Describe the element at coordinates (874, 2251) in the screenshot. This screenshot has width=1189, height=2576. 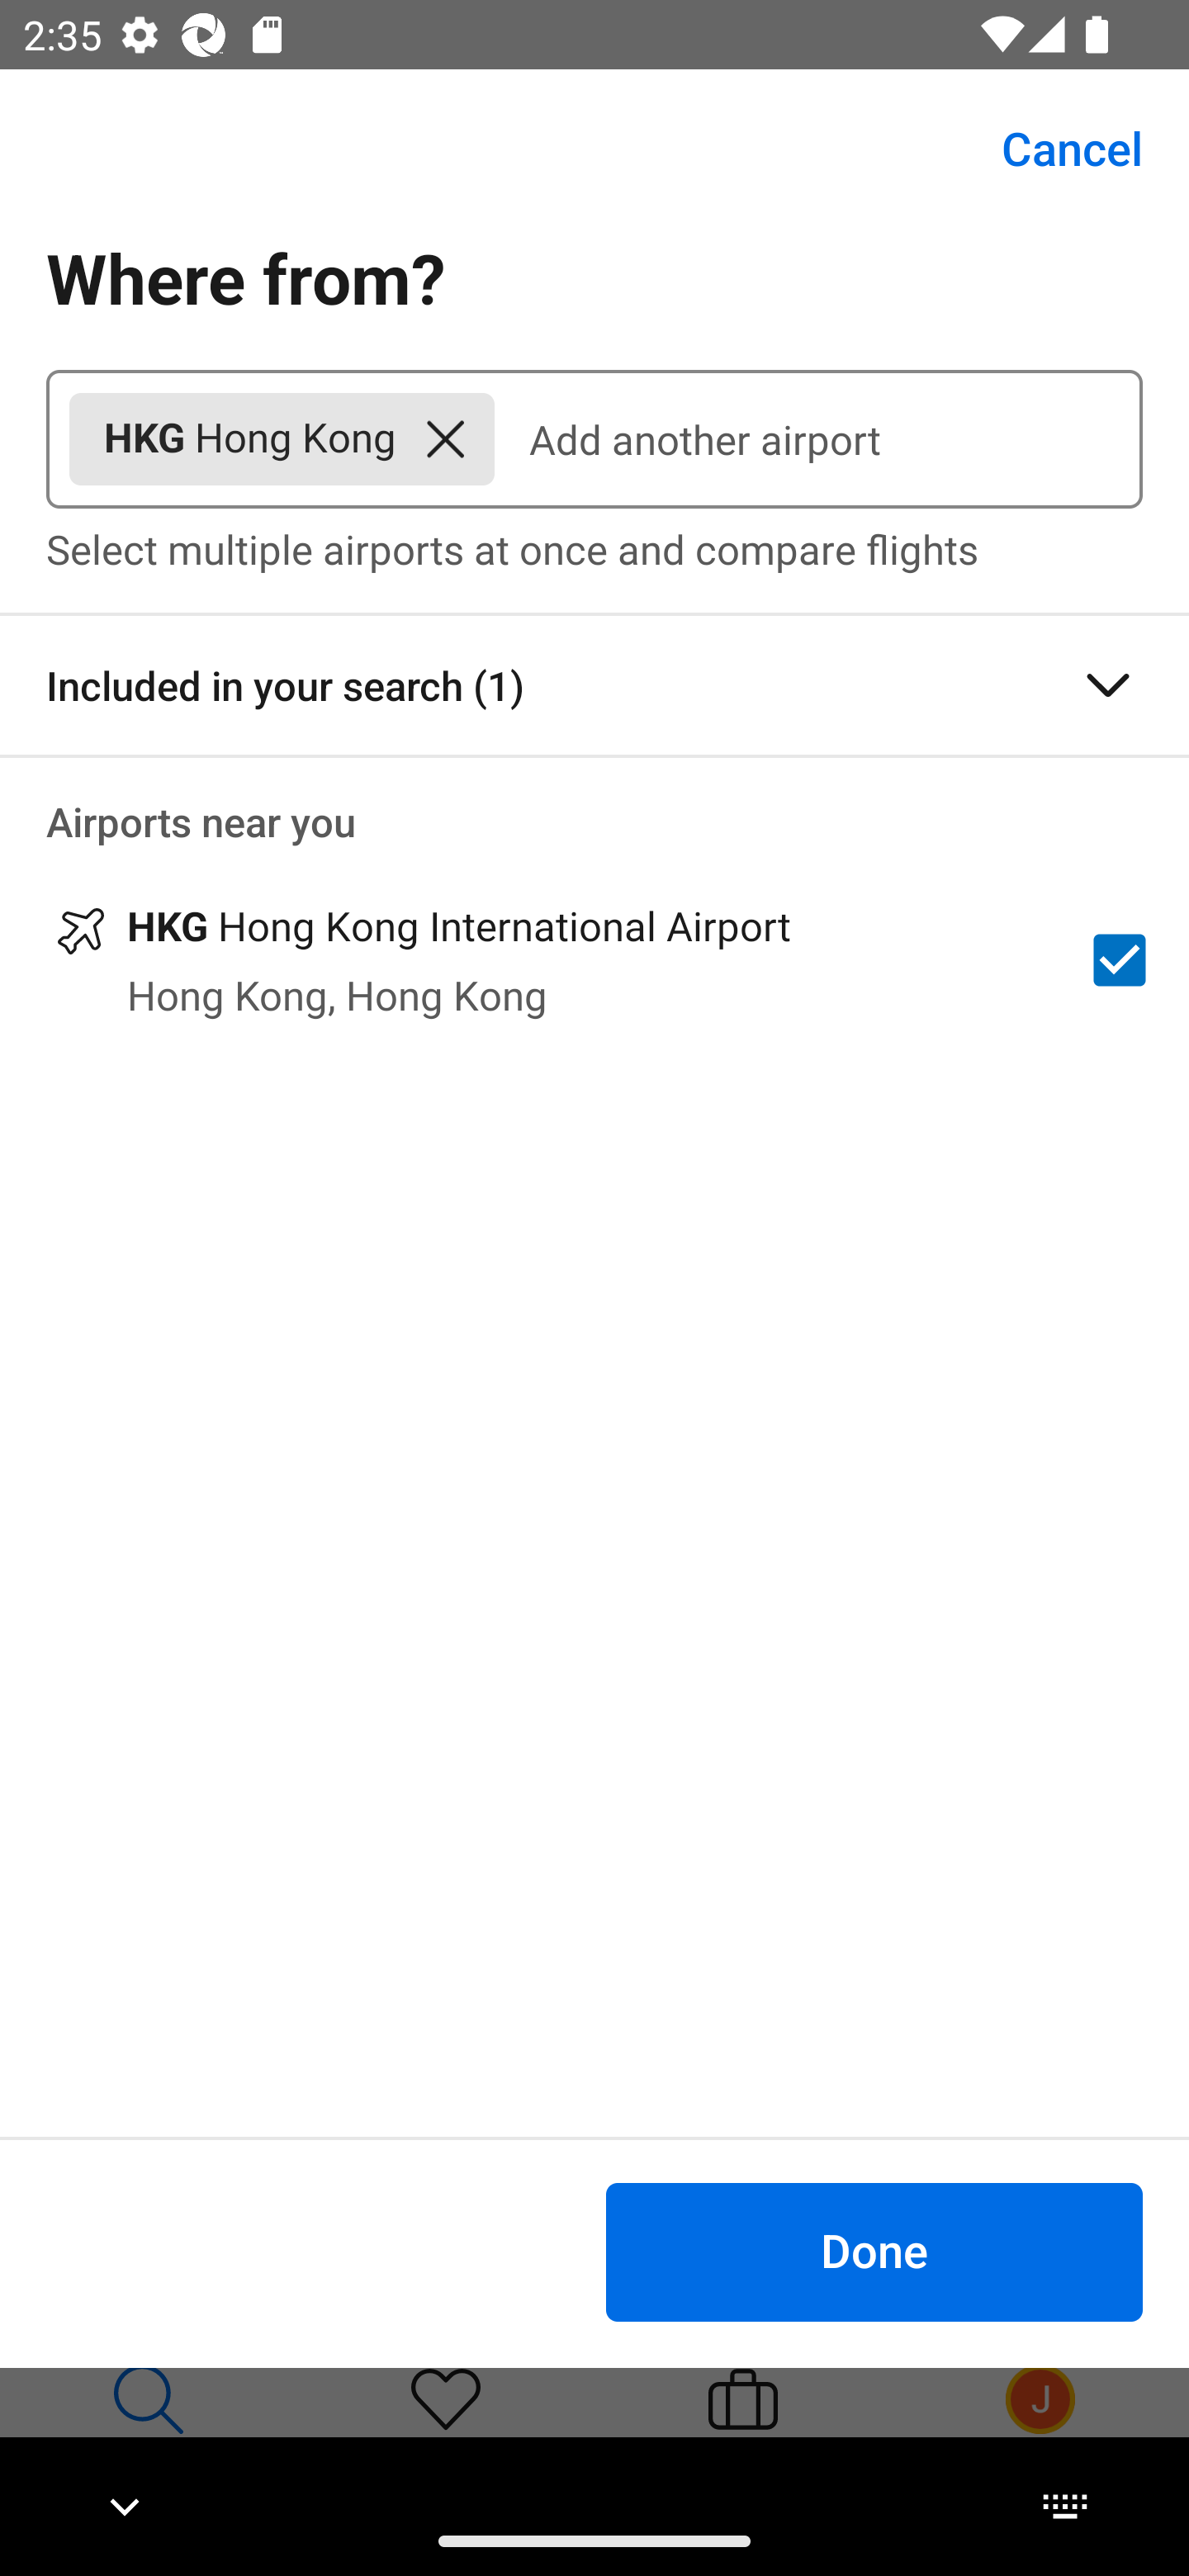
I see `Done` at that location.